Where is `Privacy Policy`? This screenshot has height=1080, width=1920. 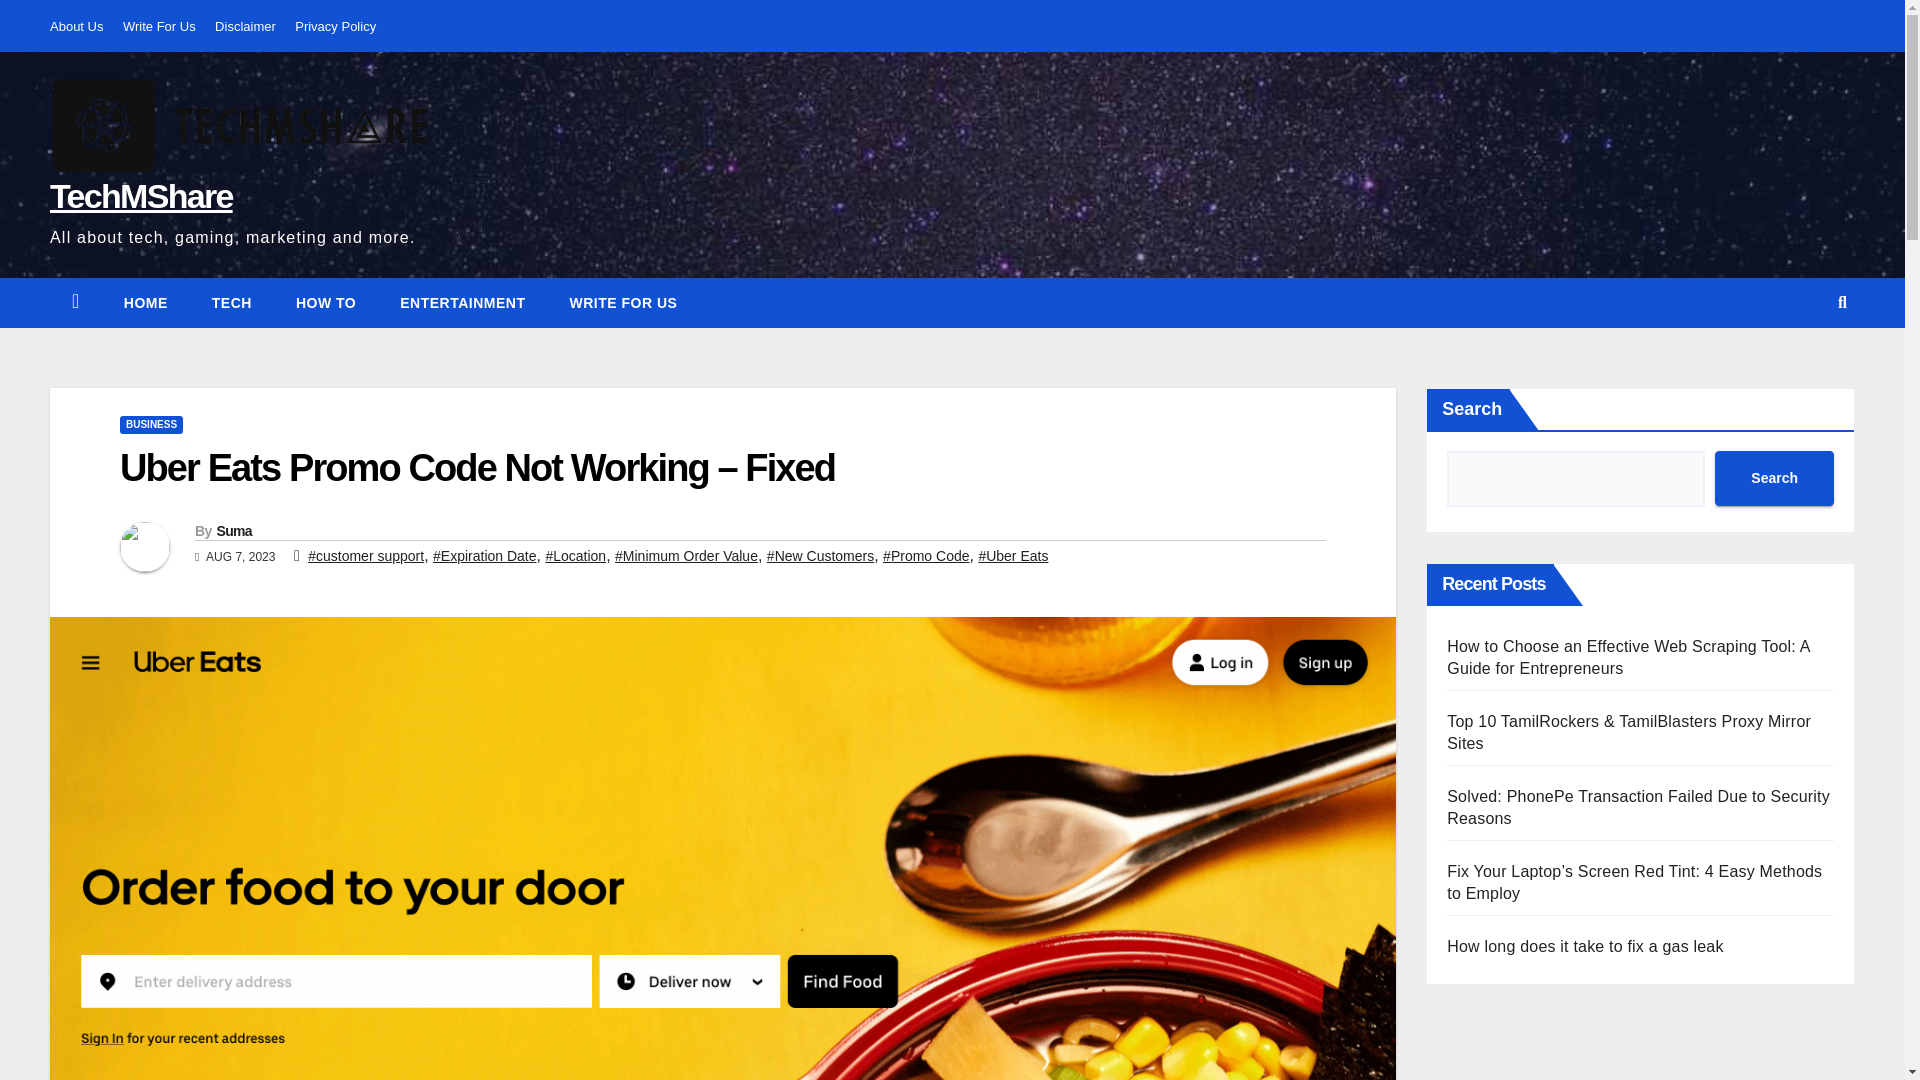 Privacy Policy is located at coordinates (336, 26).